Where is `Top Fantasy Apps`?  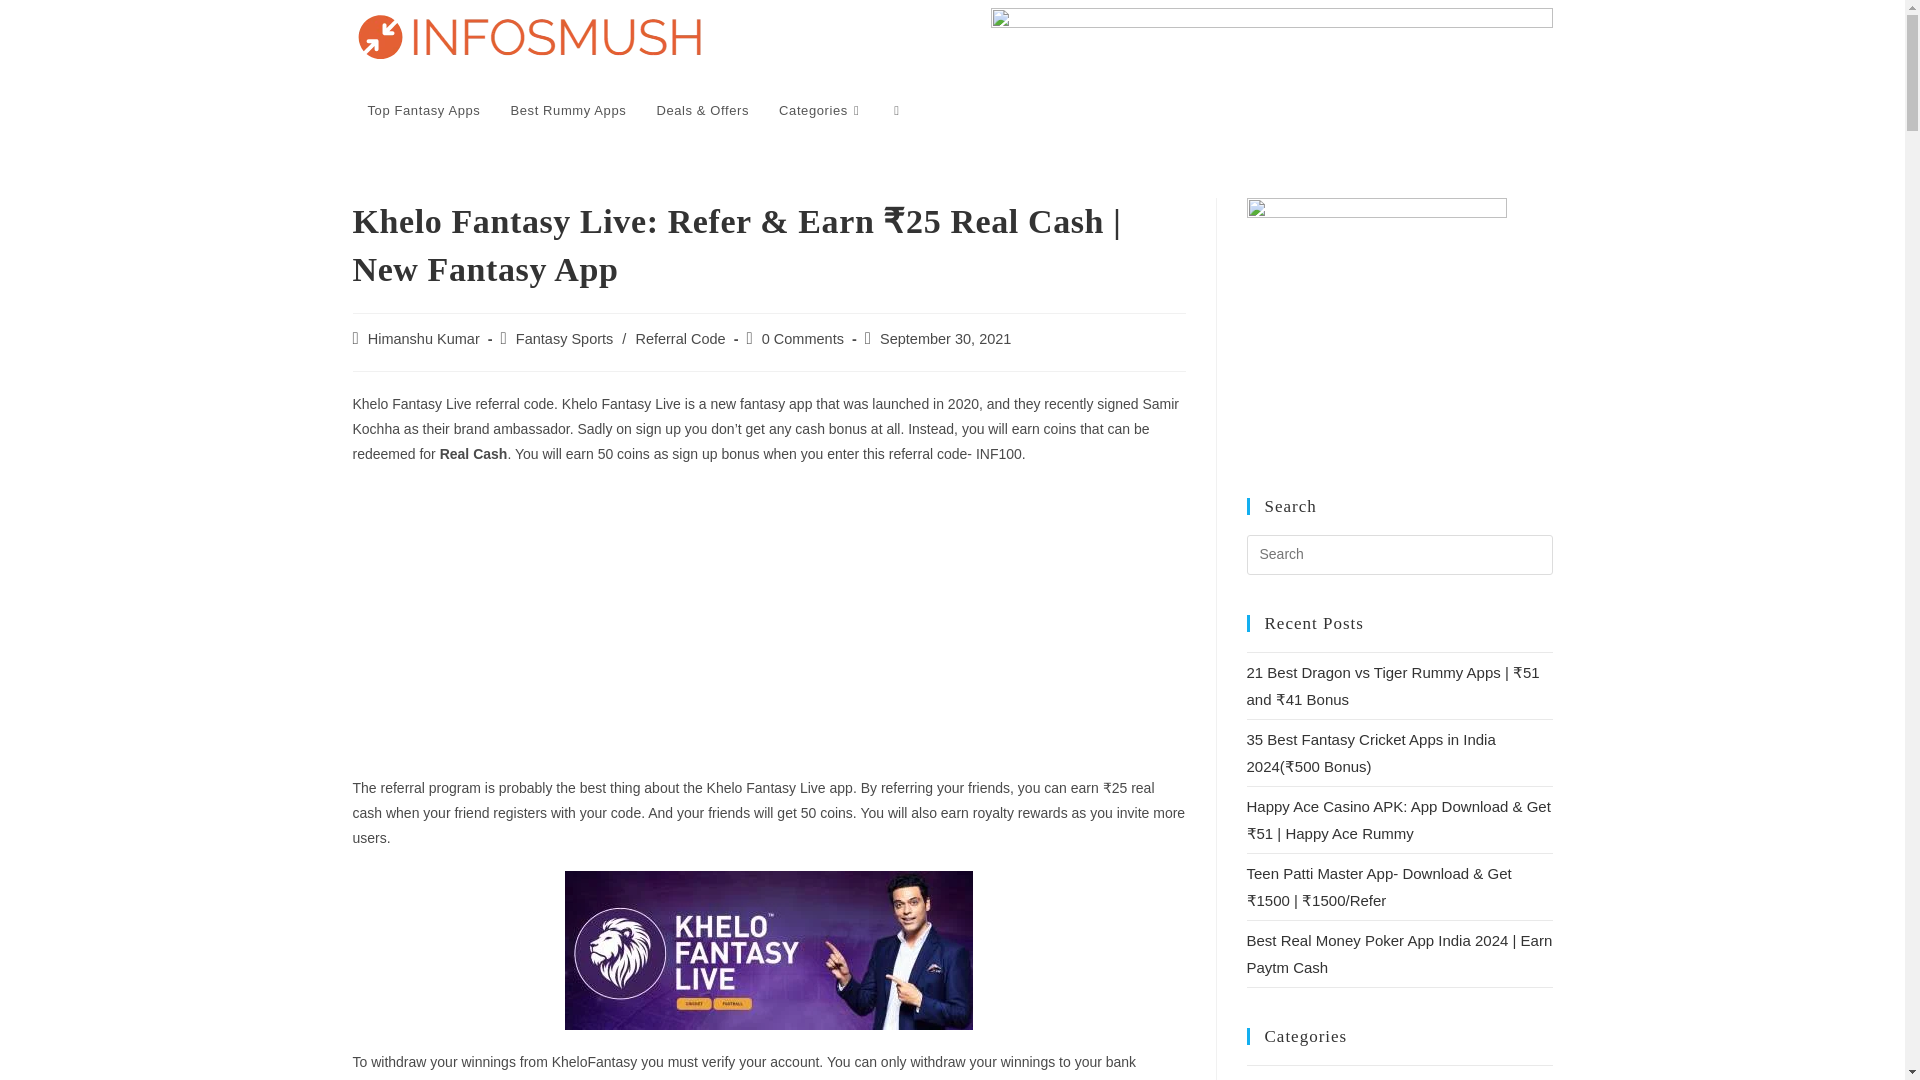 Top Fantasy Apps is located at coordinates (423, 110).